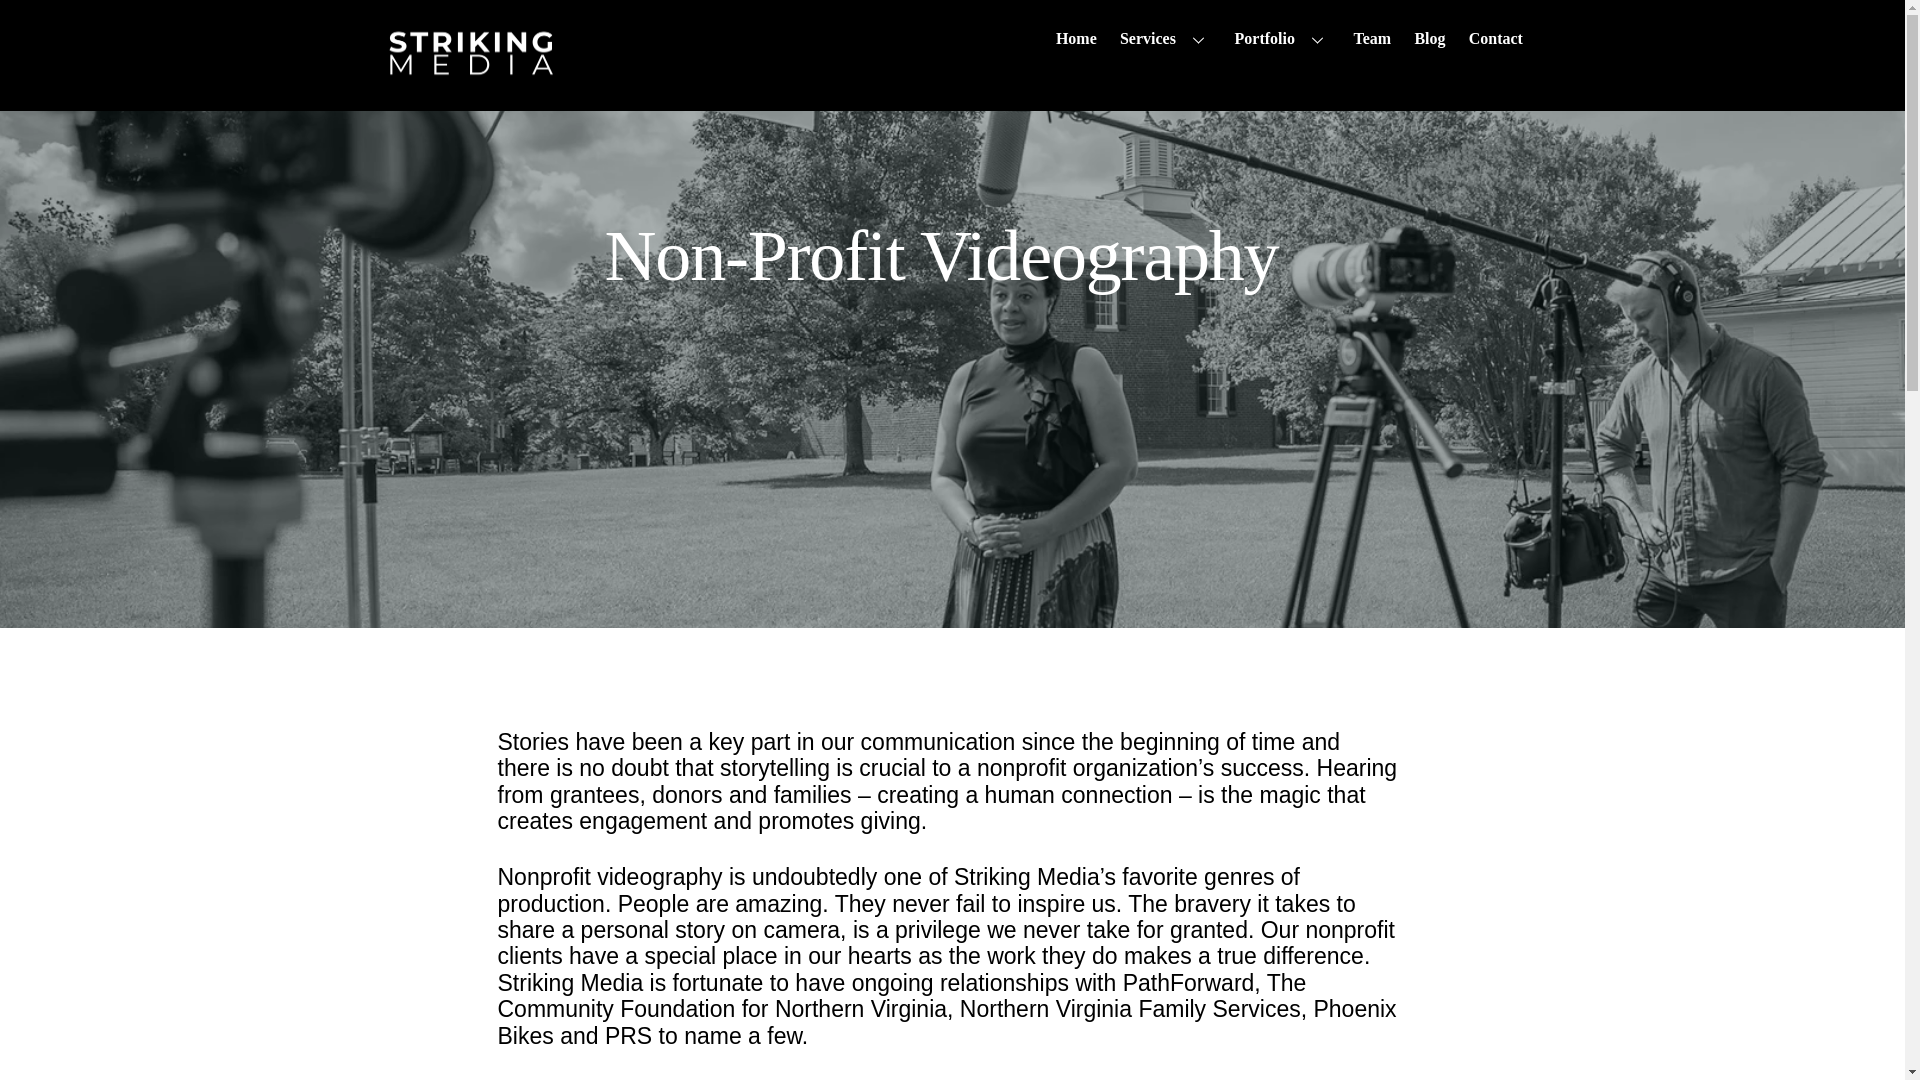 The image size is (1920, 1080). Describe the element at coordinates (952, 38) in the screenshot. I see `Home` at that location.